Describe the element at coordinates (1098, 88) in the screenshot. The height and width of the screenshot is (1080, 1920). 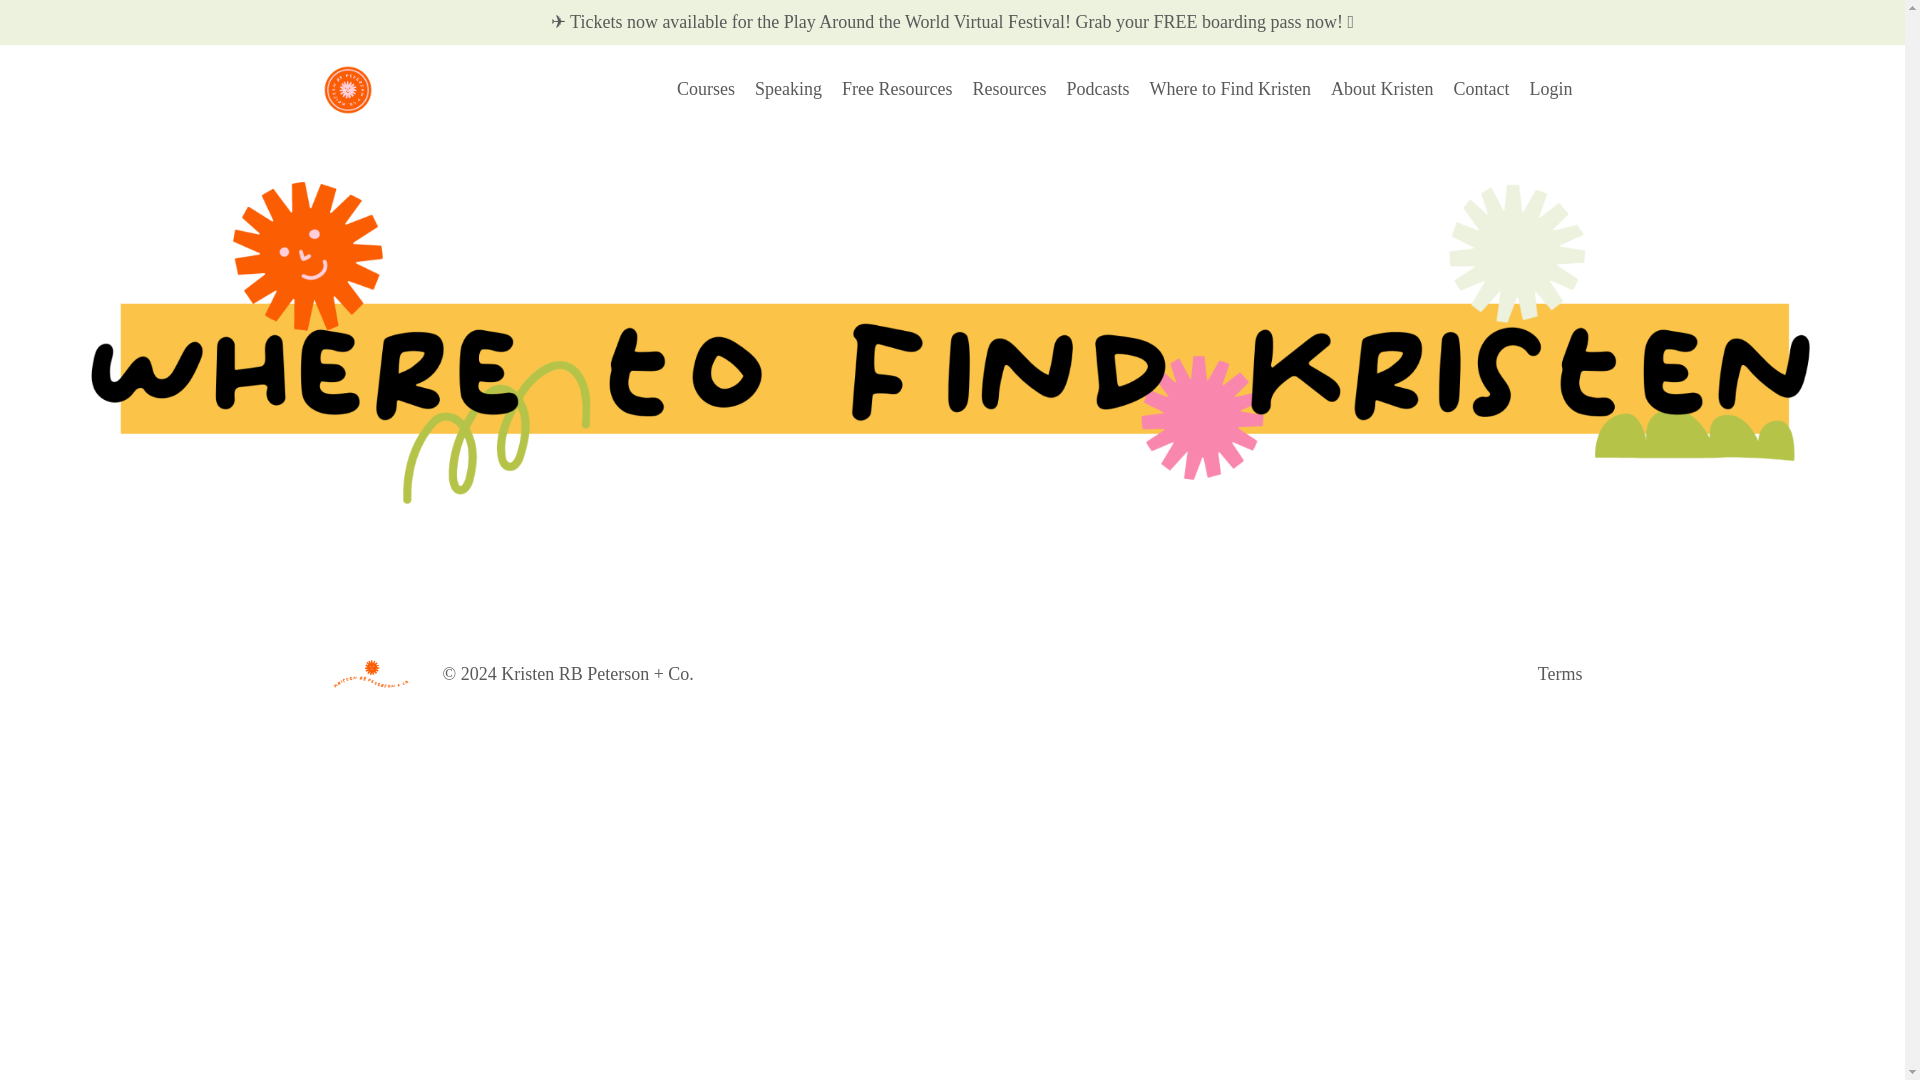
I see `Podcasts` at that location.